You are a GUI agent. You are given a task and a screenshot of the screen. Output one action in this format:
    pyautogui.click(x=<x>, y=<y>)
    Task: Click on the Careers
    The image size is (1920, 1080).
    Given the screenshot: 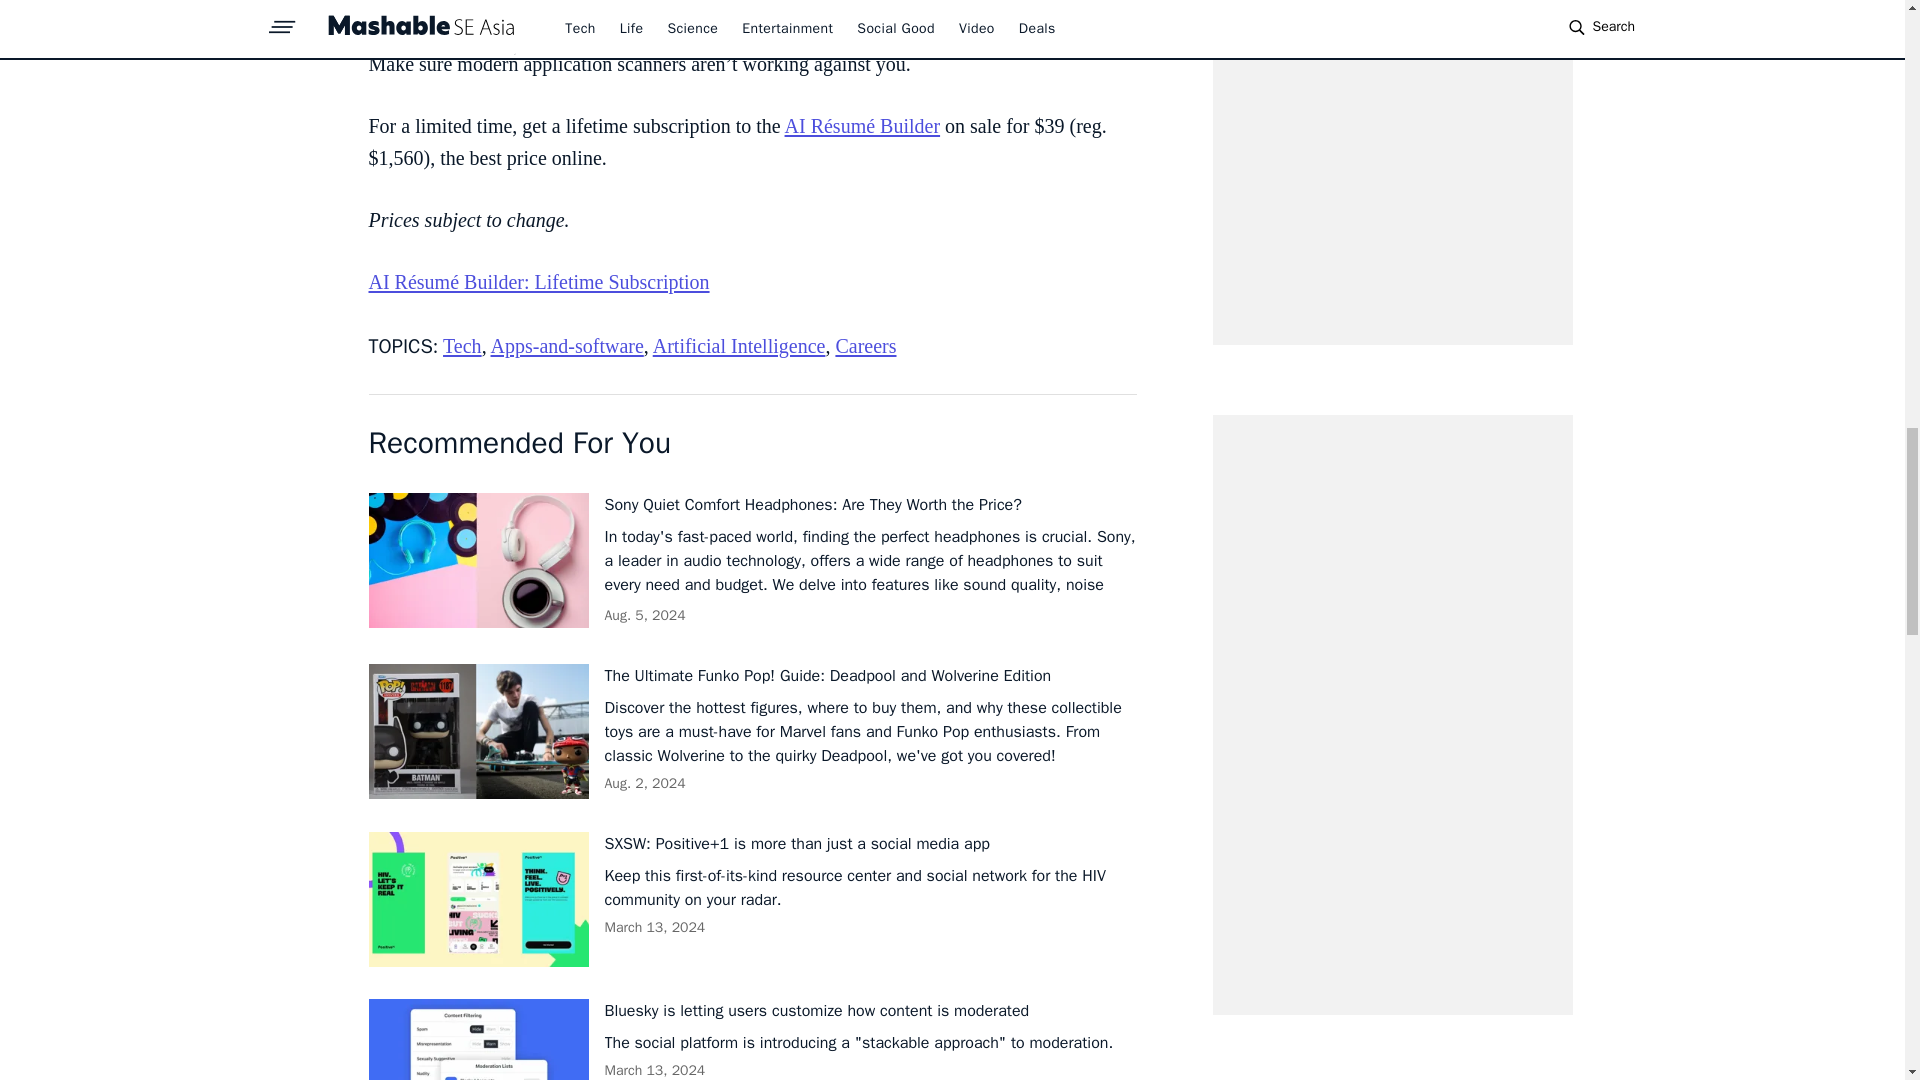 What is the action you would take?
    pyautogui.click(x=866, y=346)
    